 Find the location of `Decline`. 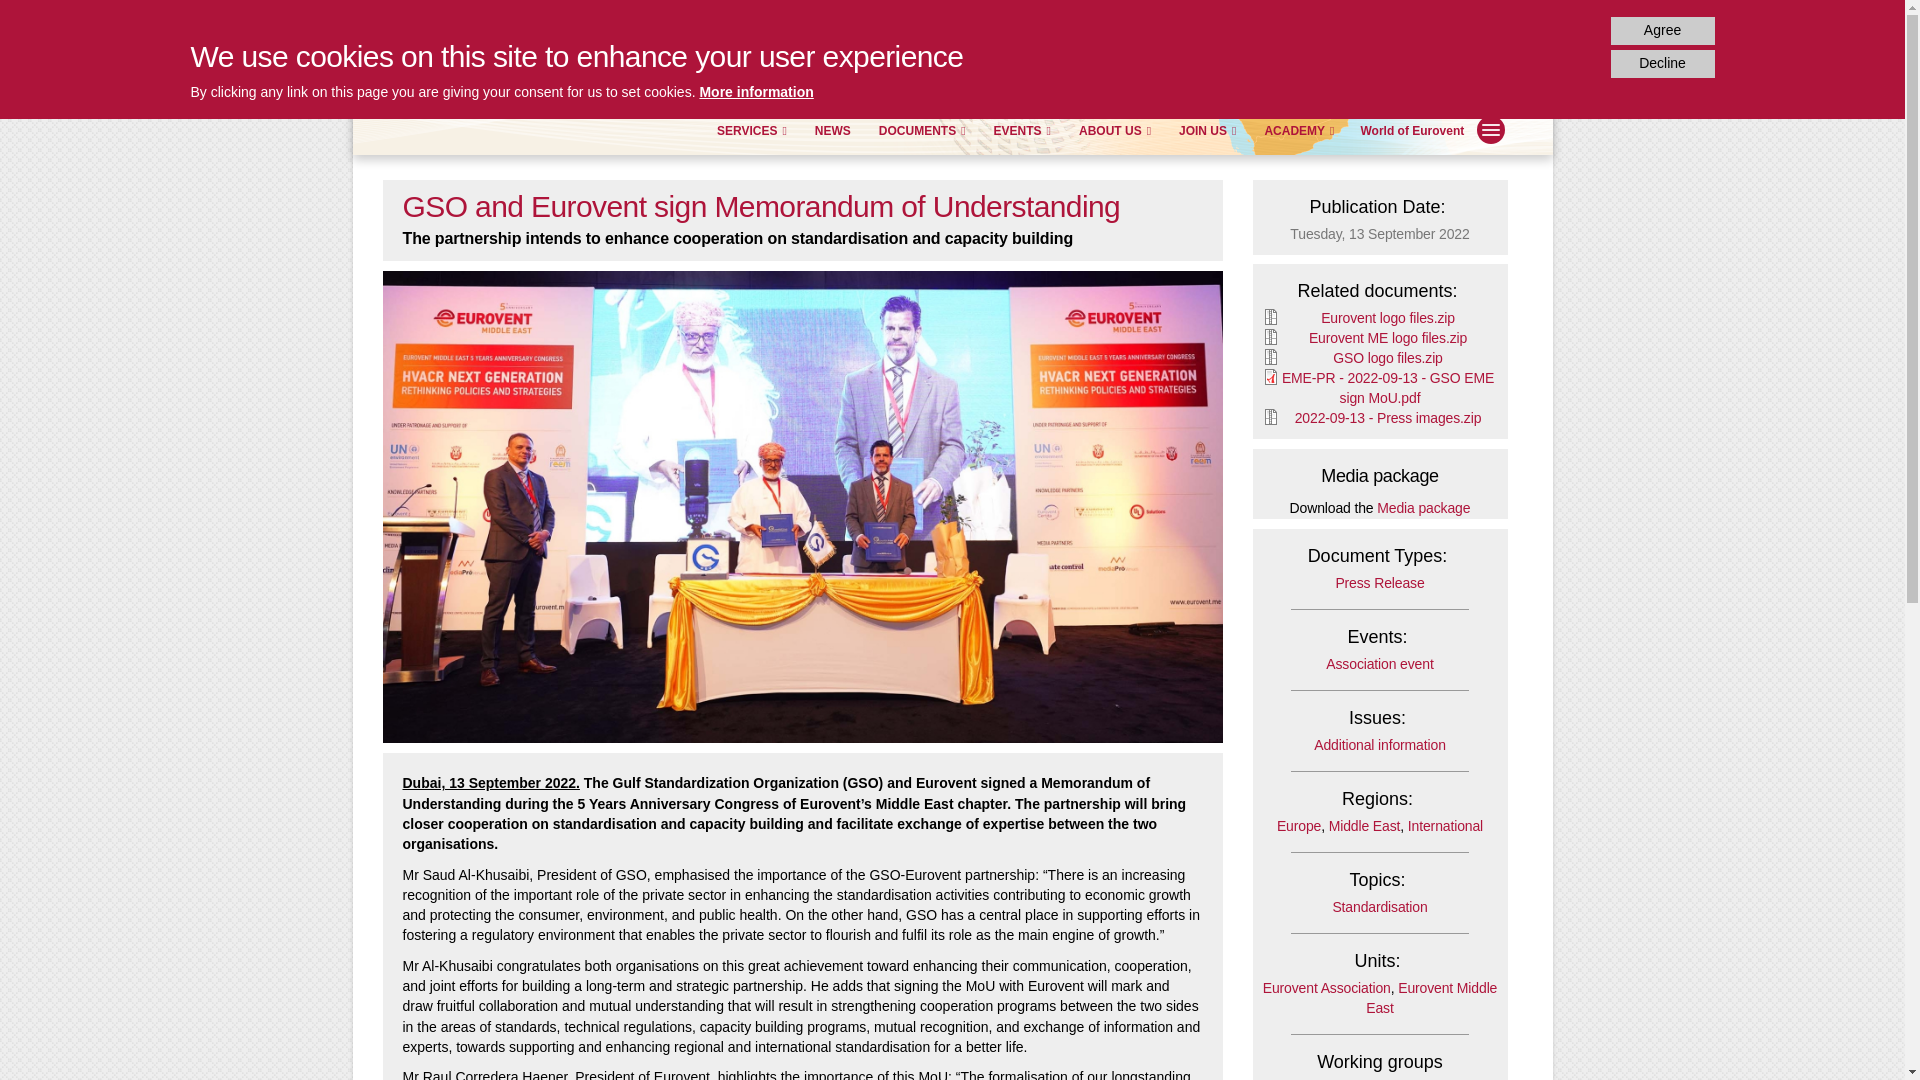

Decline is located at coordinates (1662, 63).